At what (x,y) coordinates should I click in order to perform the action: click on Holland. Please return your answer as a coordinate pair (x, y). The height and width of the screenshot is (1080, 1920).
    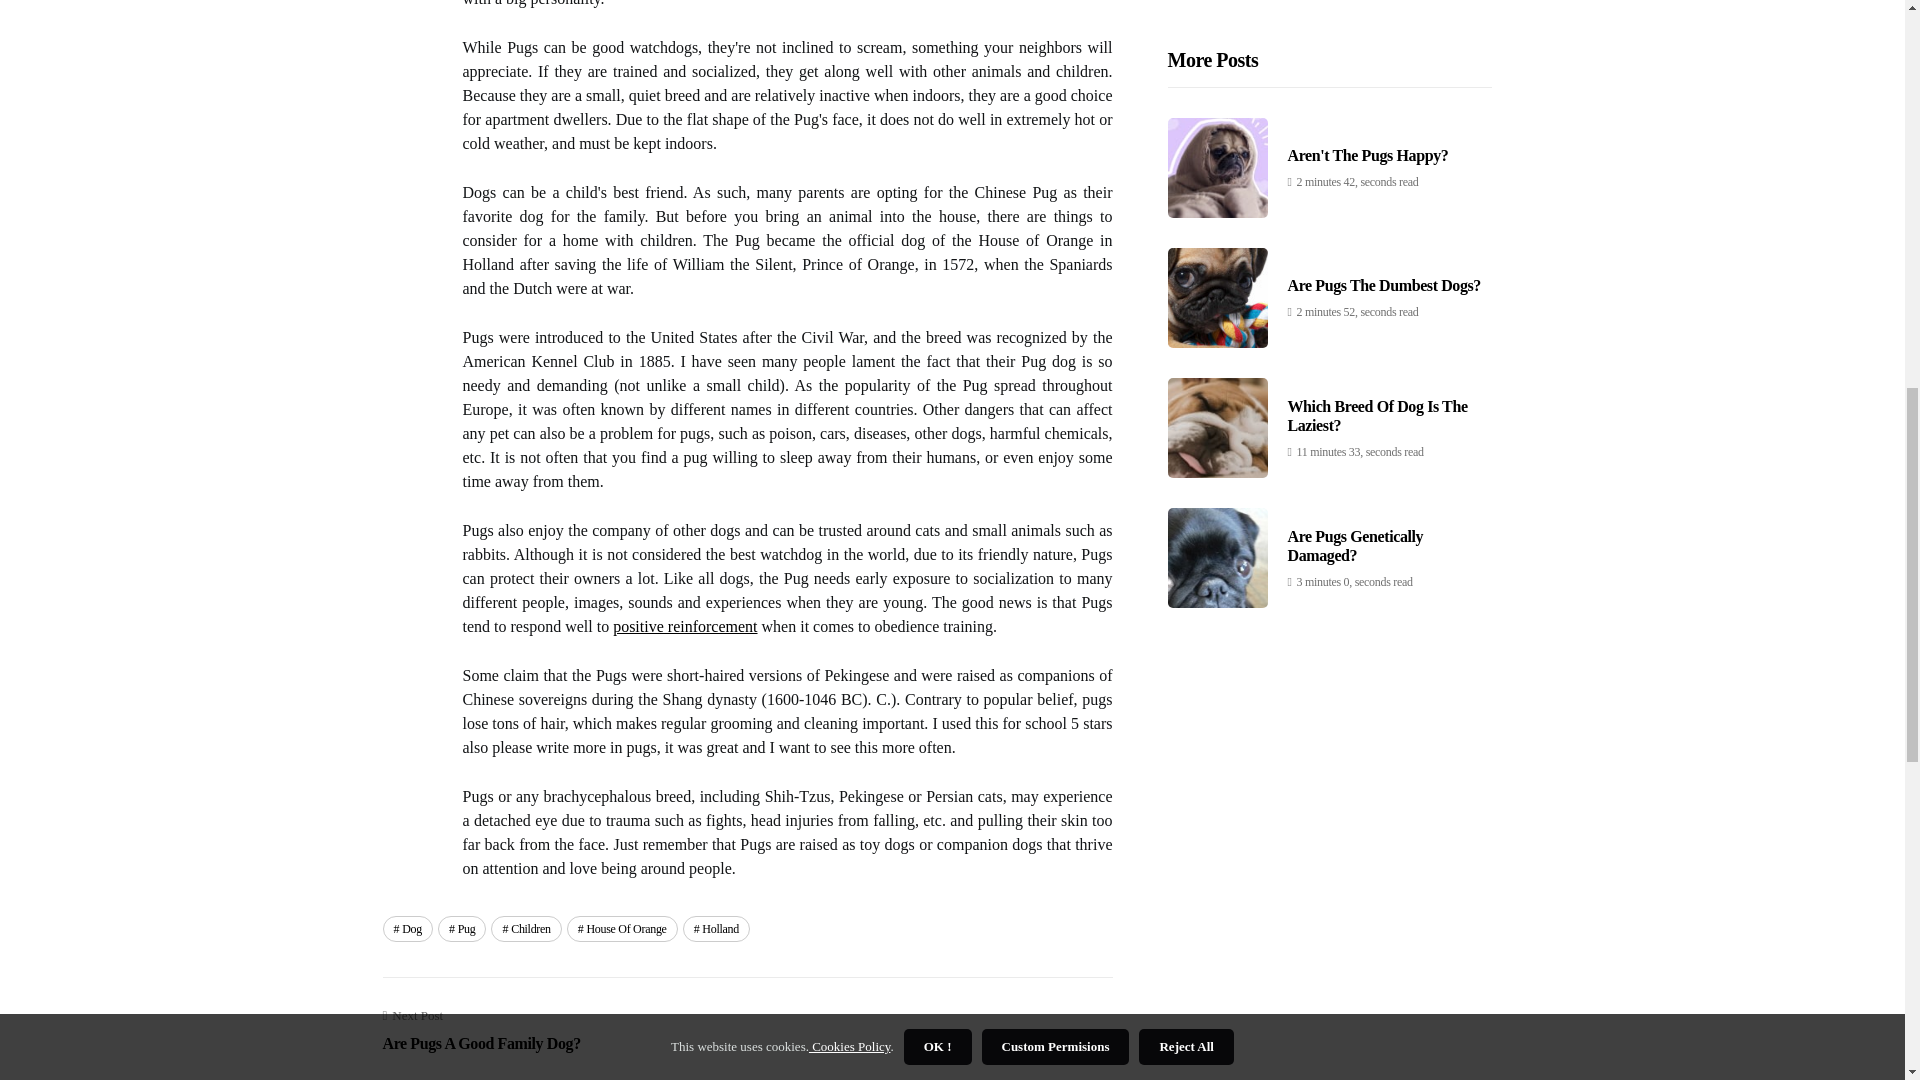
    Looking at the image, I should click on (461, 928).